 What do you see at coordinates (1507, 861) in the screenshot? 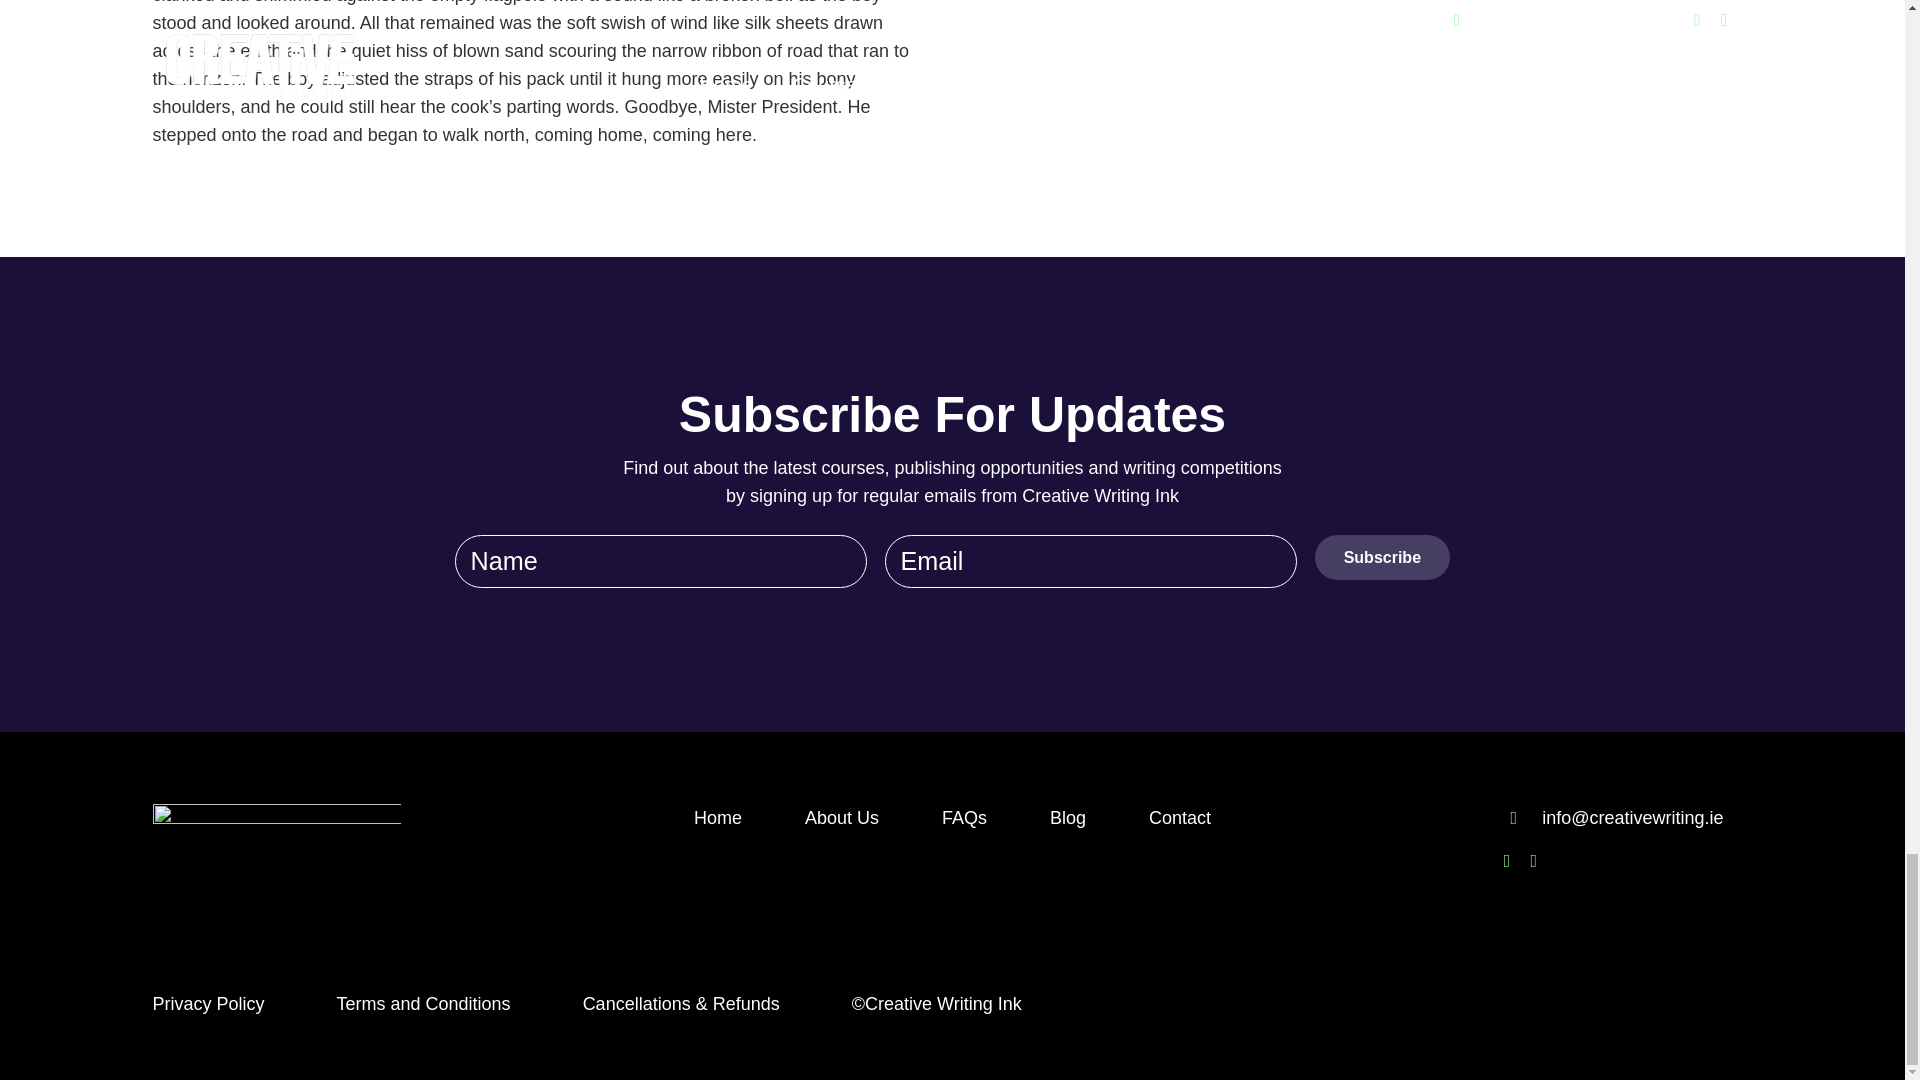
I see `Facebook` at bounding box center [1507, 861].